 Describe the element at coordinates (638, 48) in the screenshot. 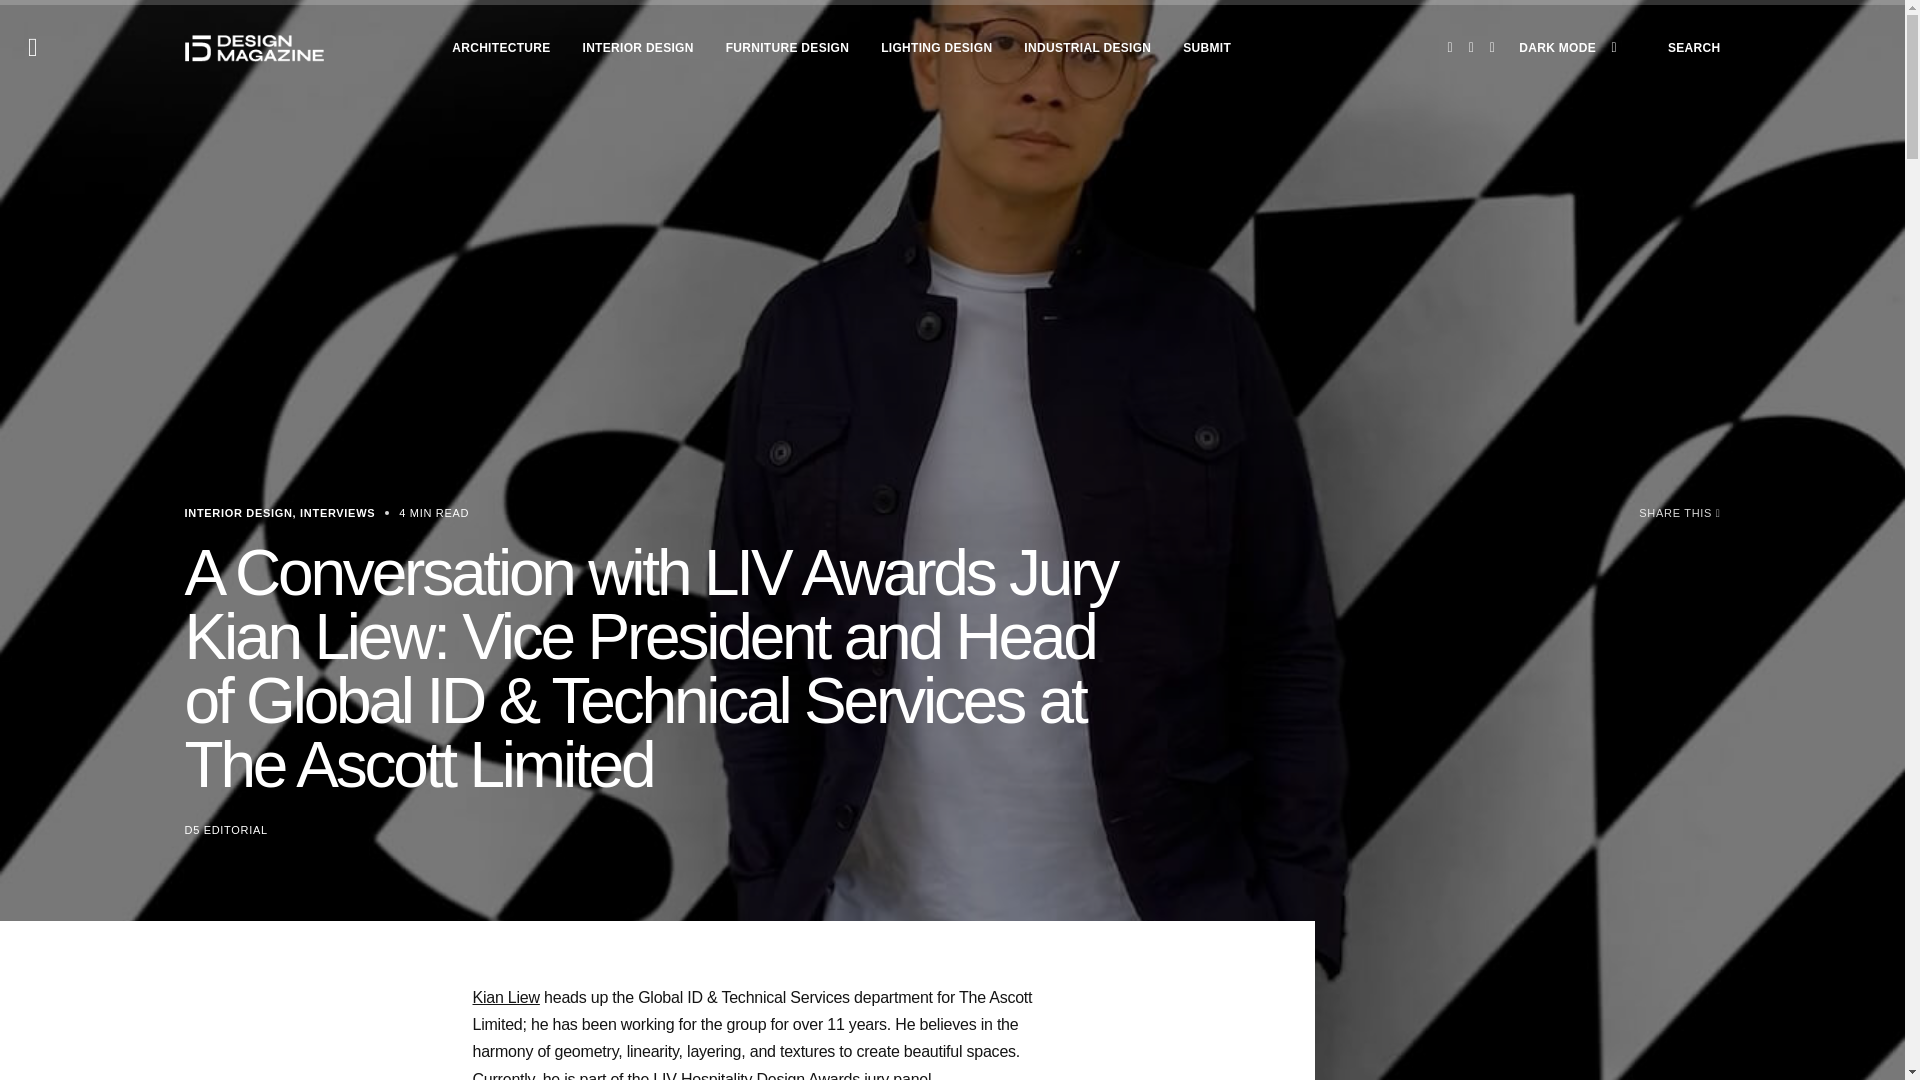

I see `INTERIOR DESIGN` at that location.